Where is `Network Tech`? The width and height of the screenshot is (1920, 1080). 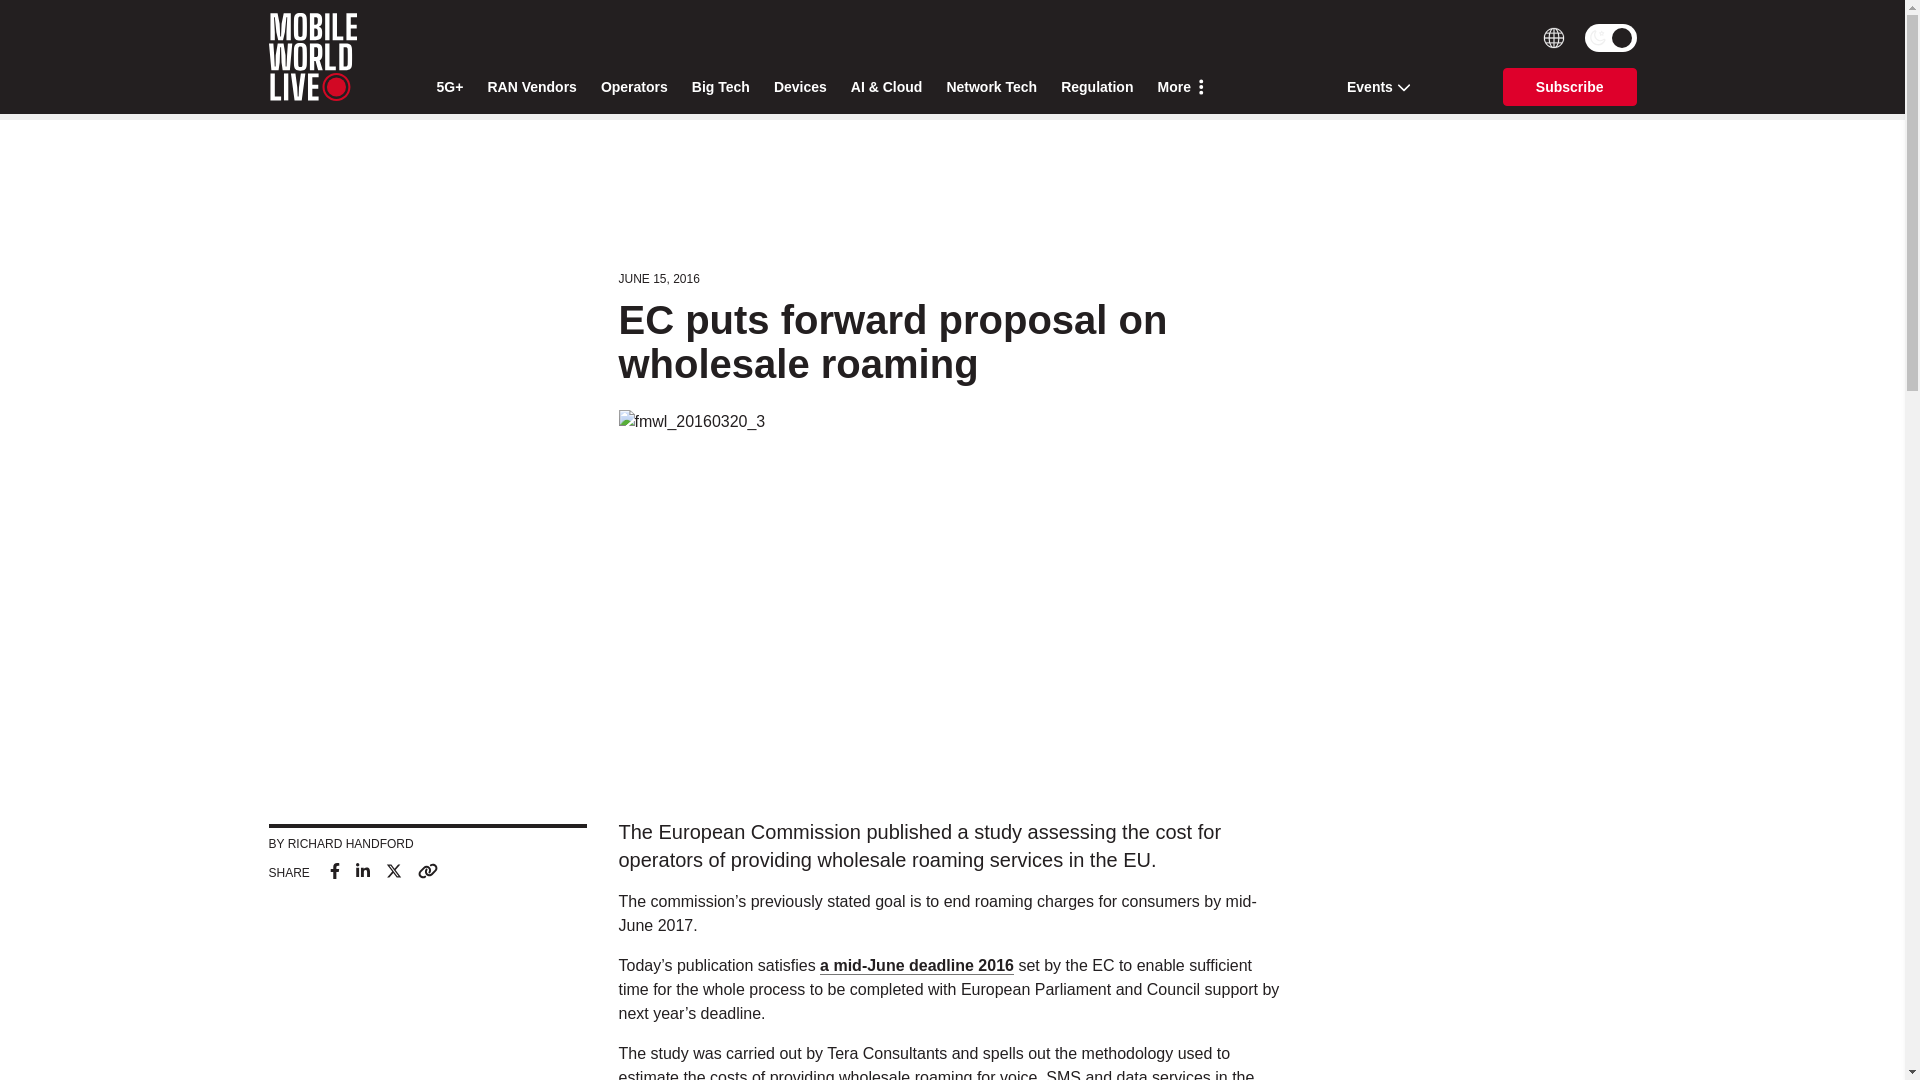 Network Tech is located at coordinates (991, 87).